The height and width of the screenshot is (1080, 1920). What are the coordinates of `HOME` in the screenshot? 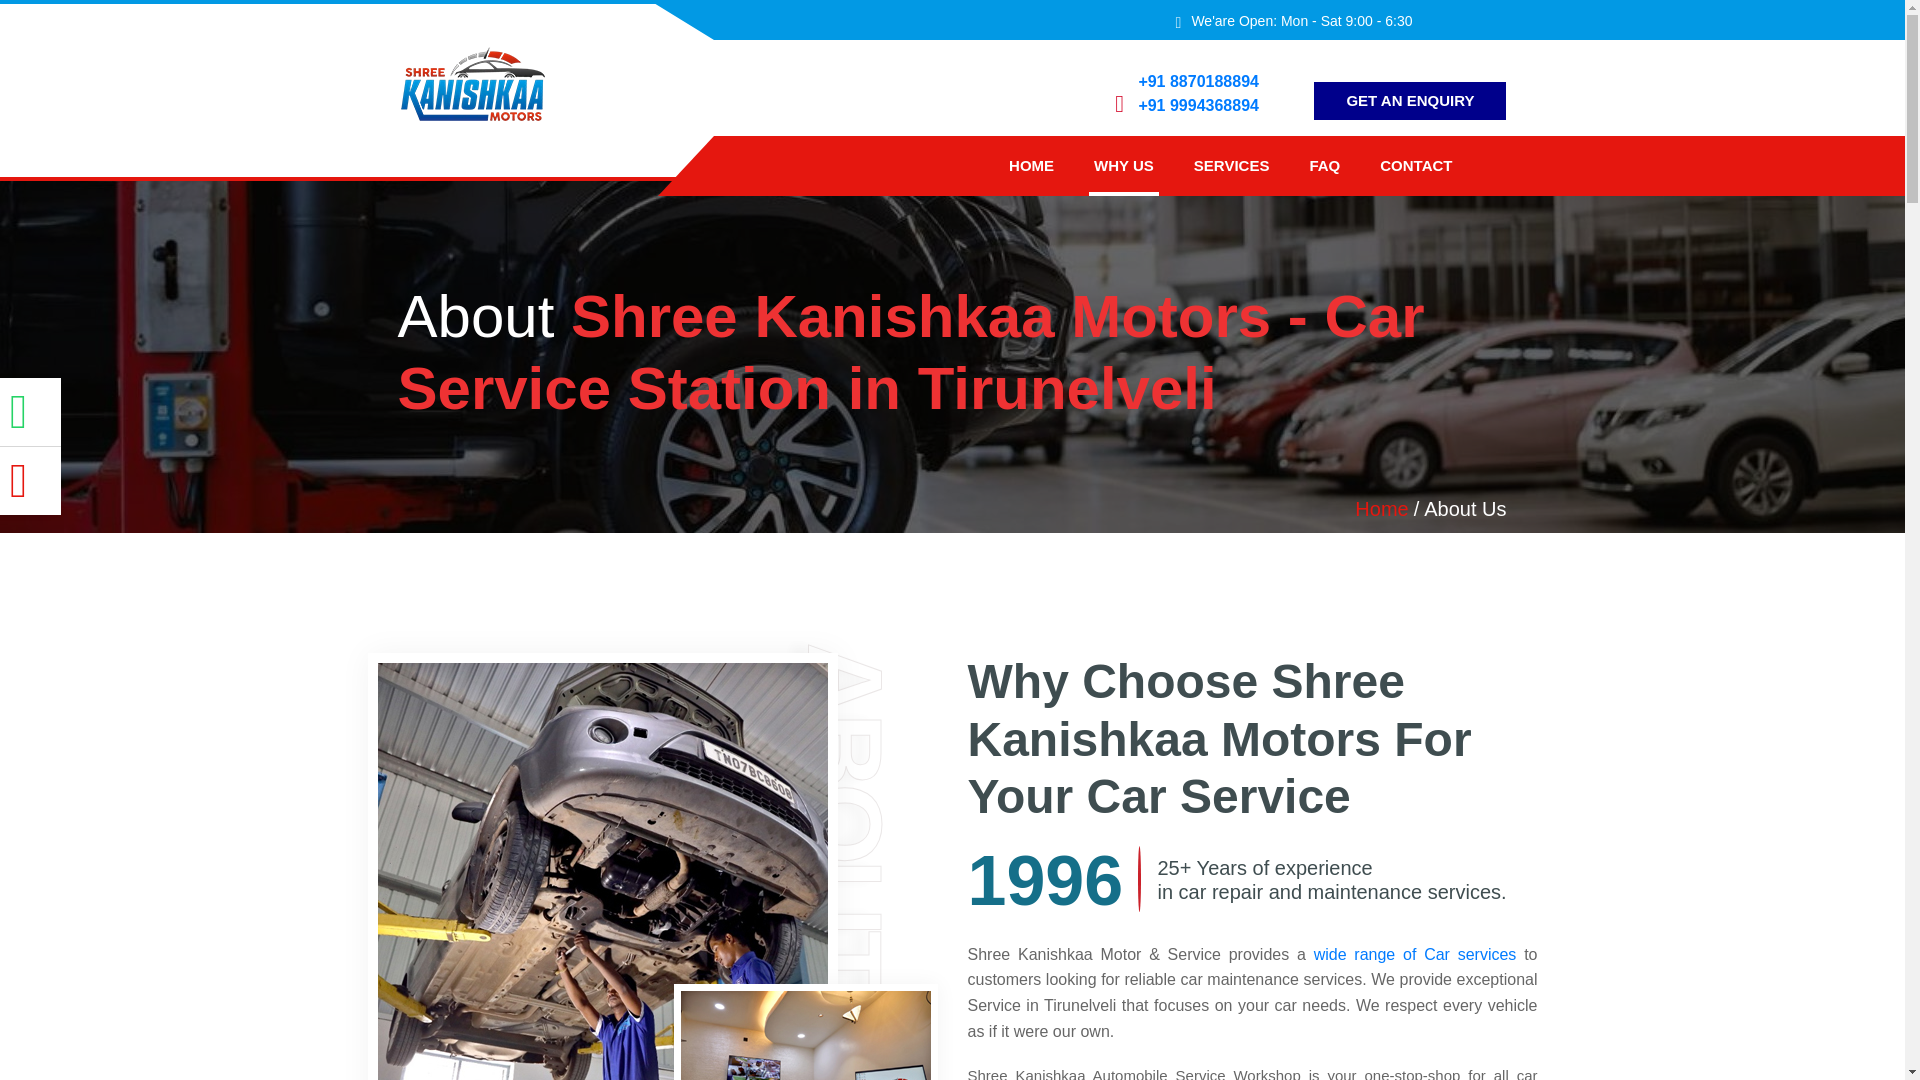 It's located at (1032, 166).